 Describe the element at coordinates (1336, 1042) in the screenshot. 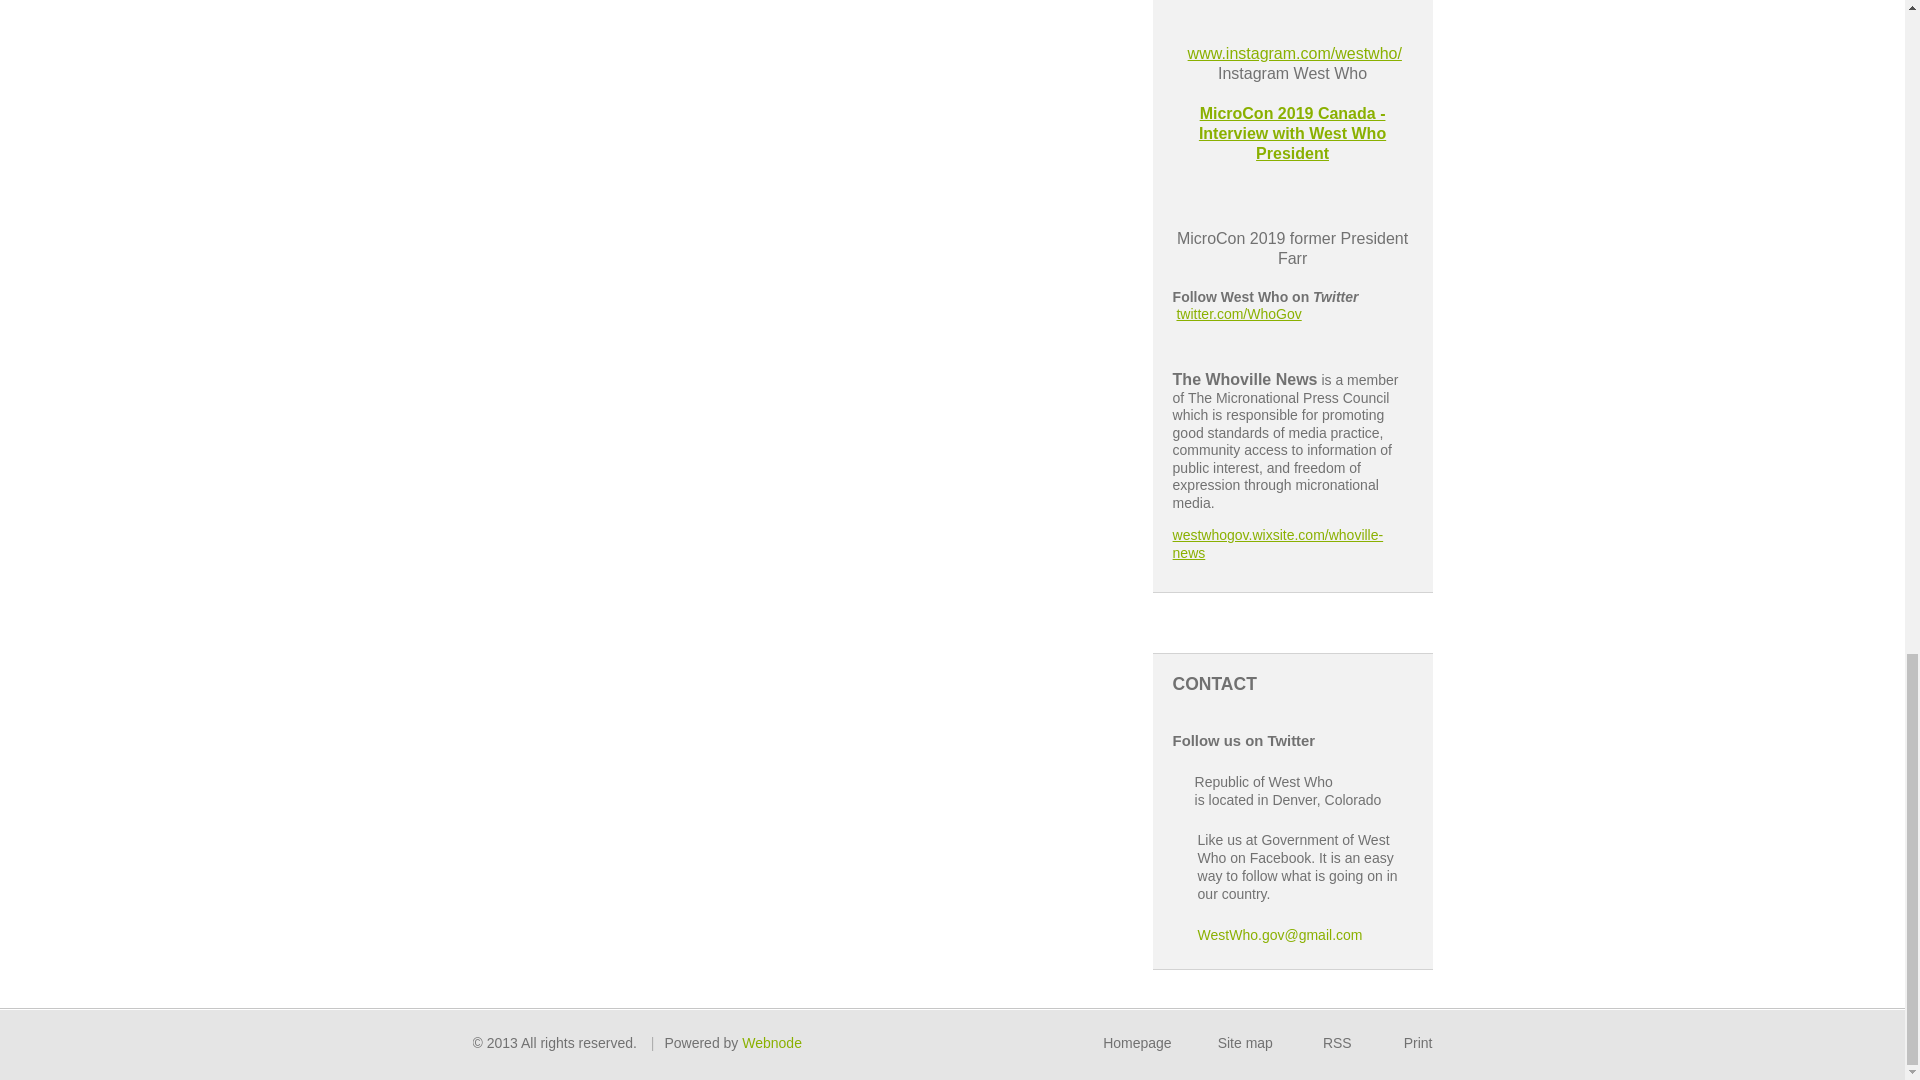

I see `RSS` at that location.